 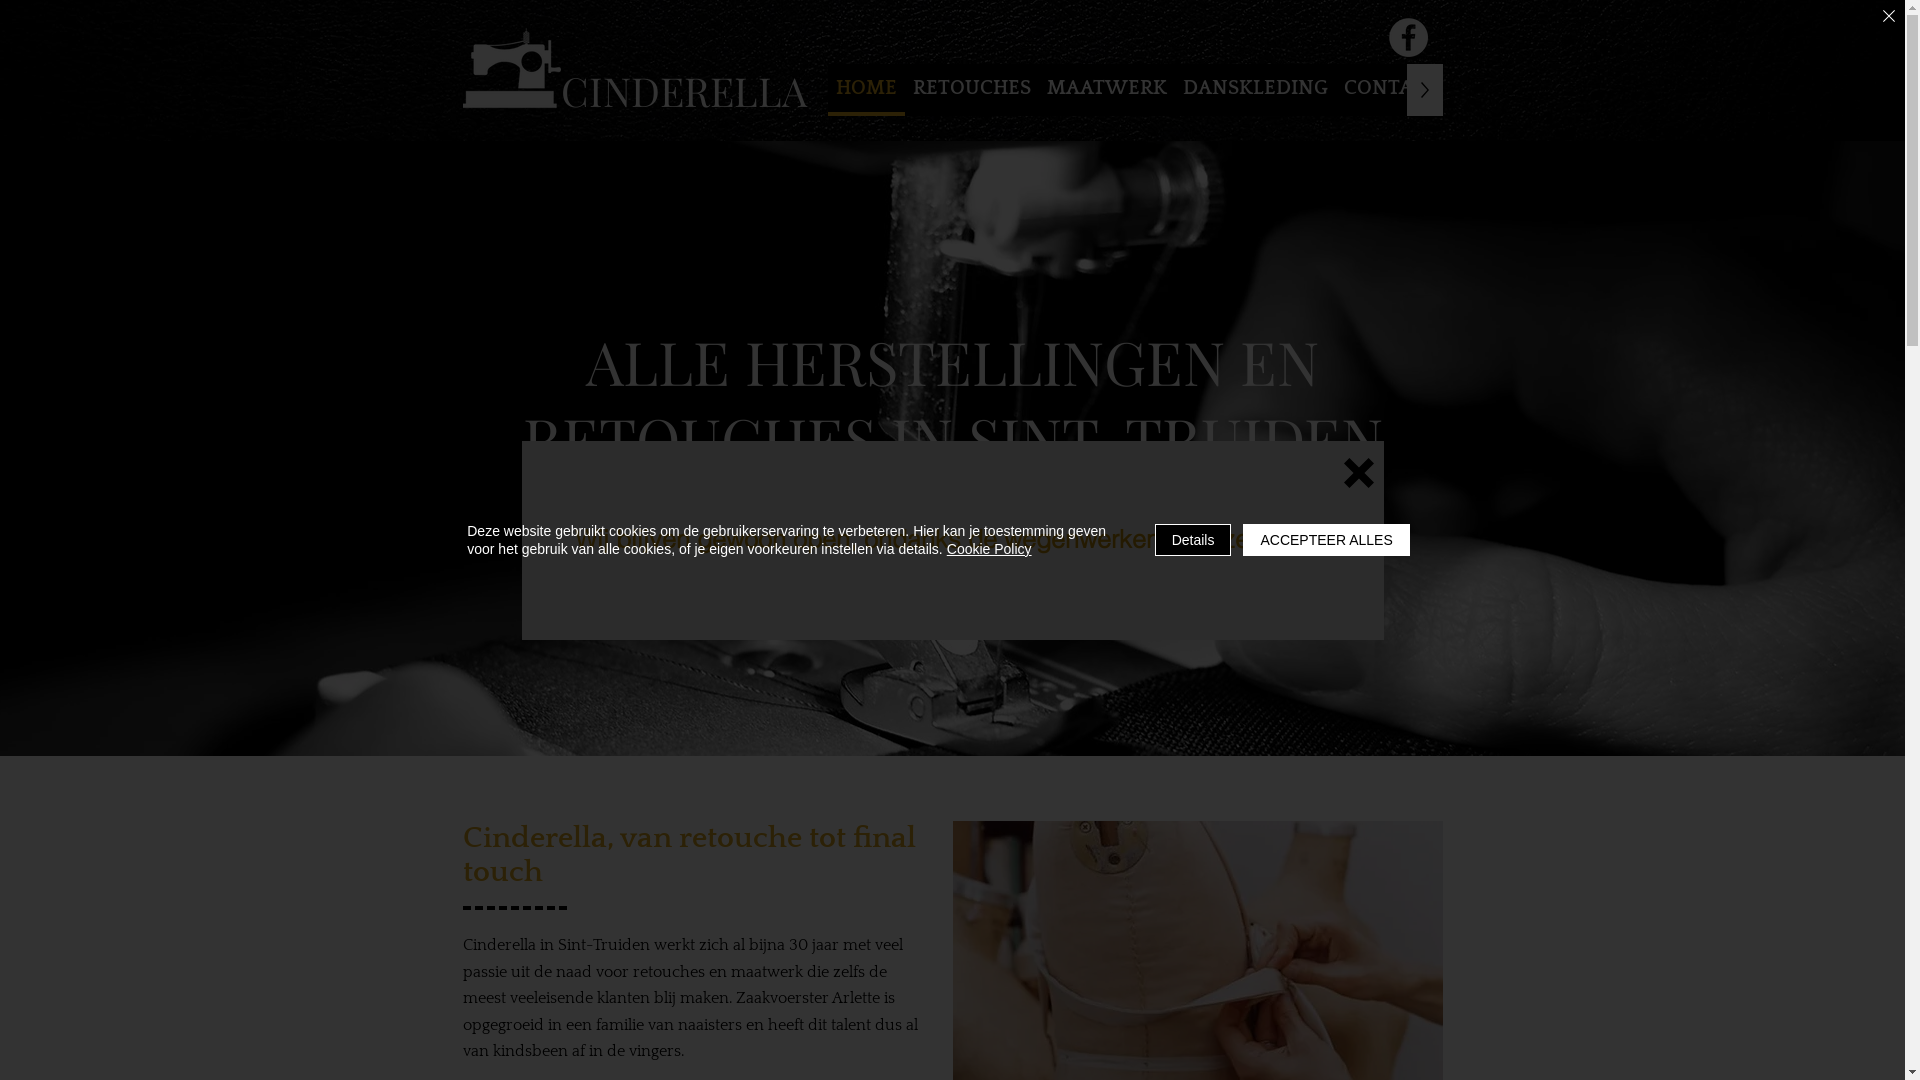 What do you see at coordinates (1106, 90) in the screenshot?
I see `MAATWERK` at bounding box center [1106, 90].